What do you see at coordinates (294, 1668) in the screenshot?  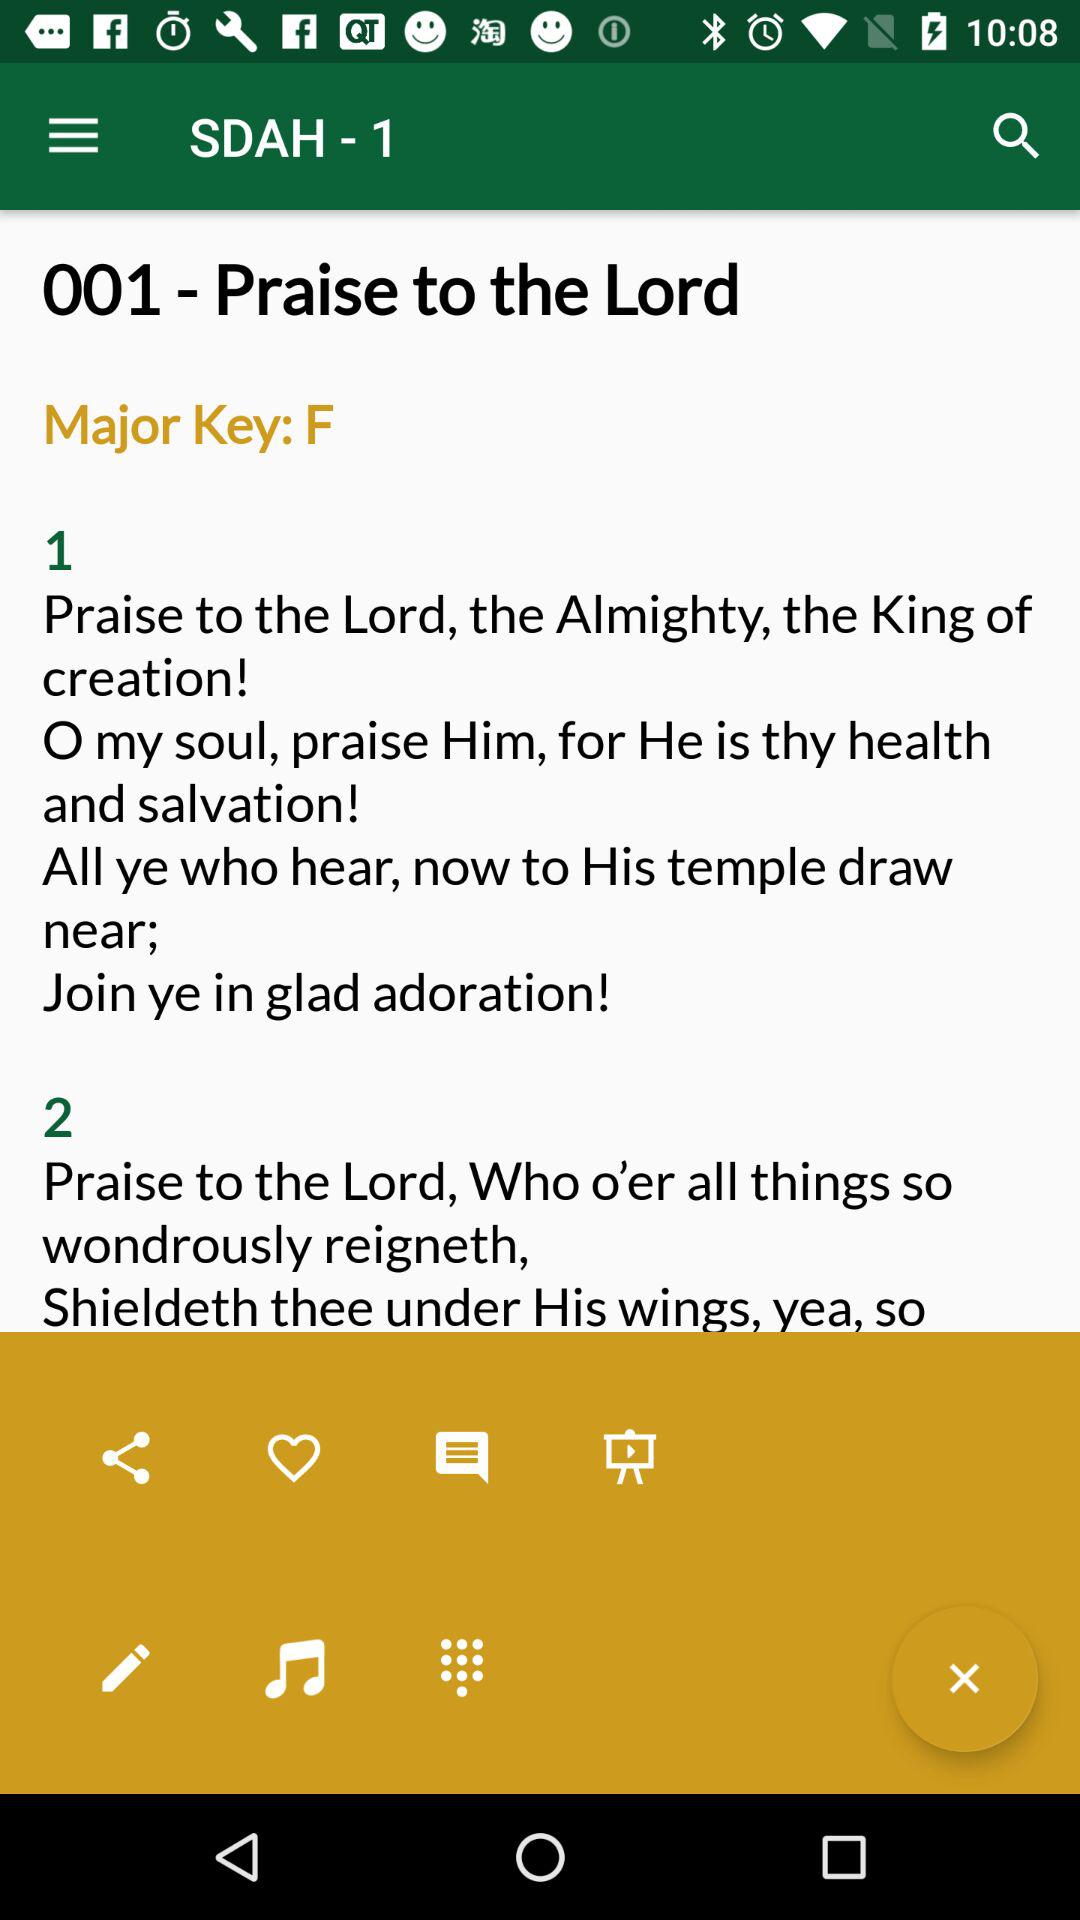 I see `go to music` at bounding box center [294, 1668].